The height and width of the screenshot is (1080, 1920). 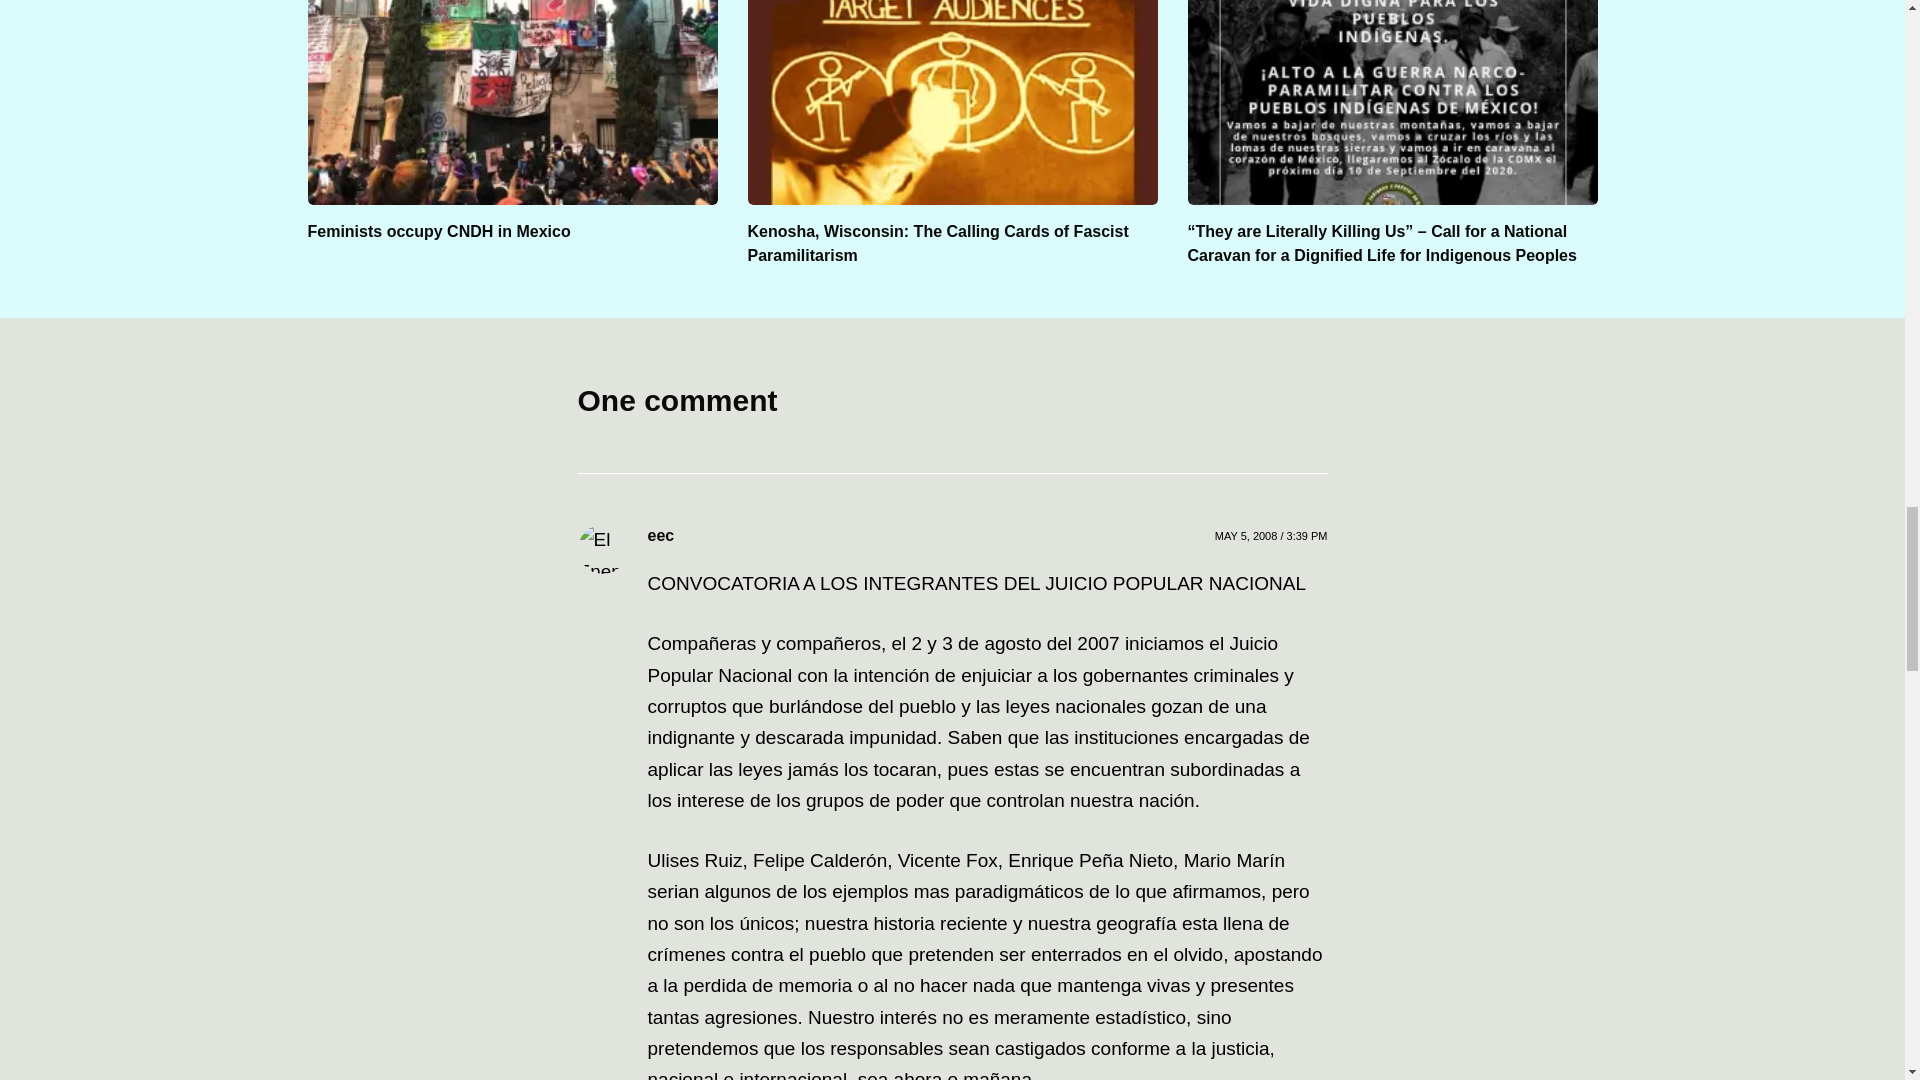 I want to click on Feminists occupy CNDH in Mexico, so click(x=438, y=230).